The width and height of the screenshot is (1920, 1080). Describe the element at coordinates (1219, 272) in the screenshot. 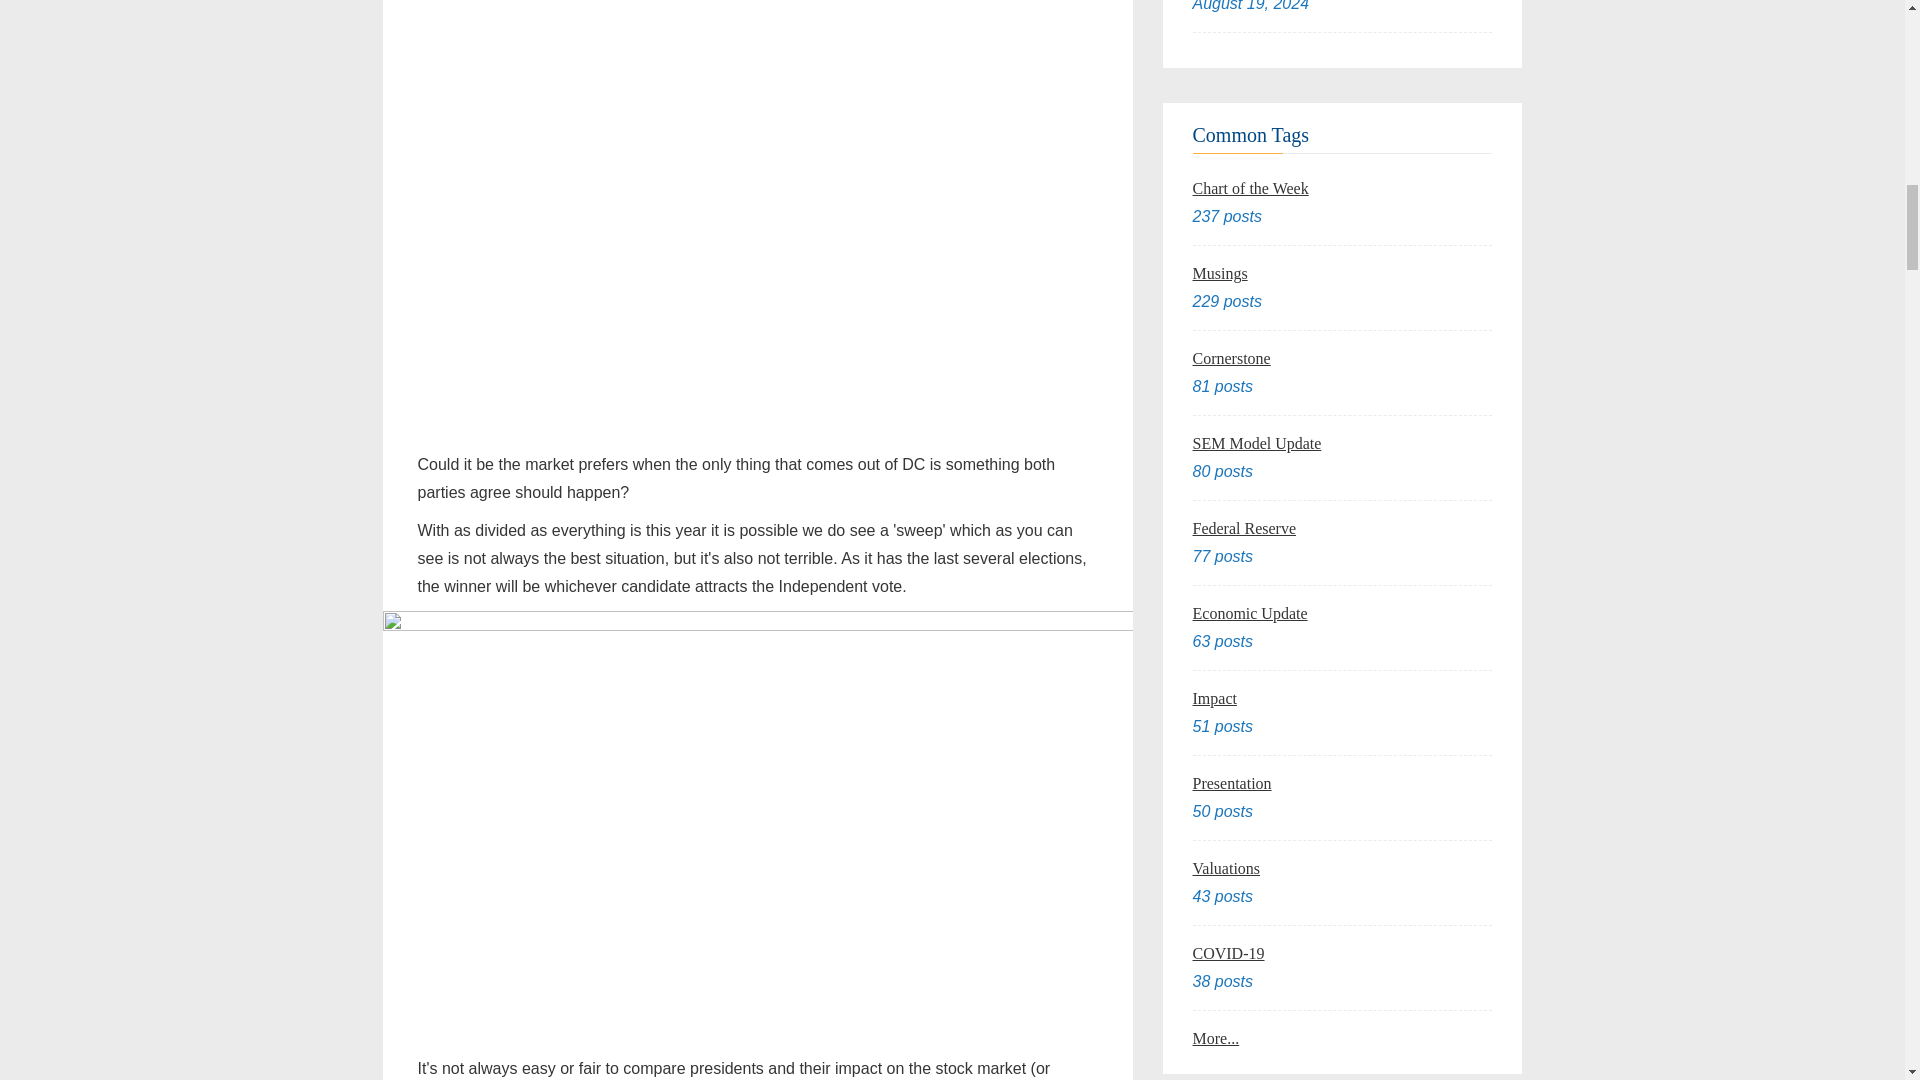

I see `Musings` at that location.